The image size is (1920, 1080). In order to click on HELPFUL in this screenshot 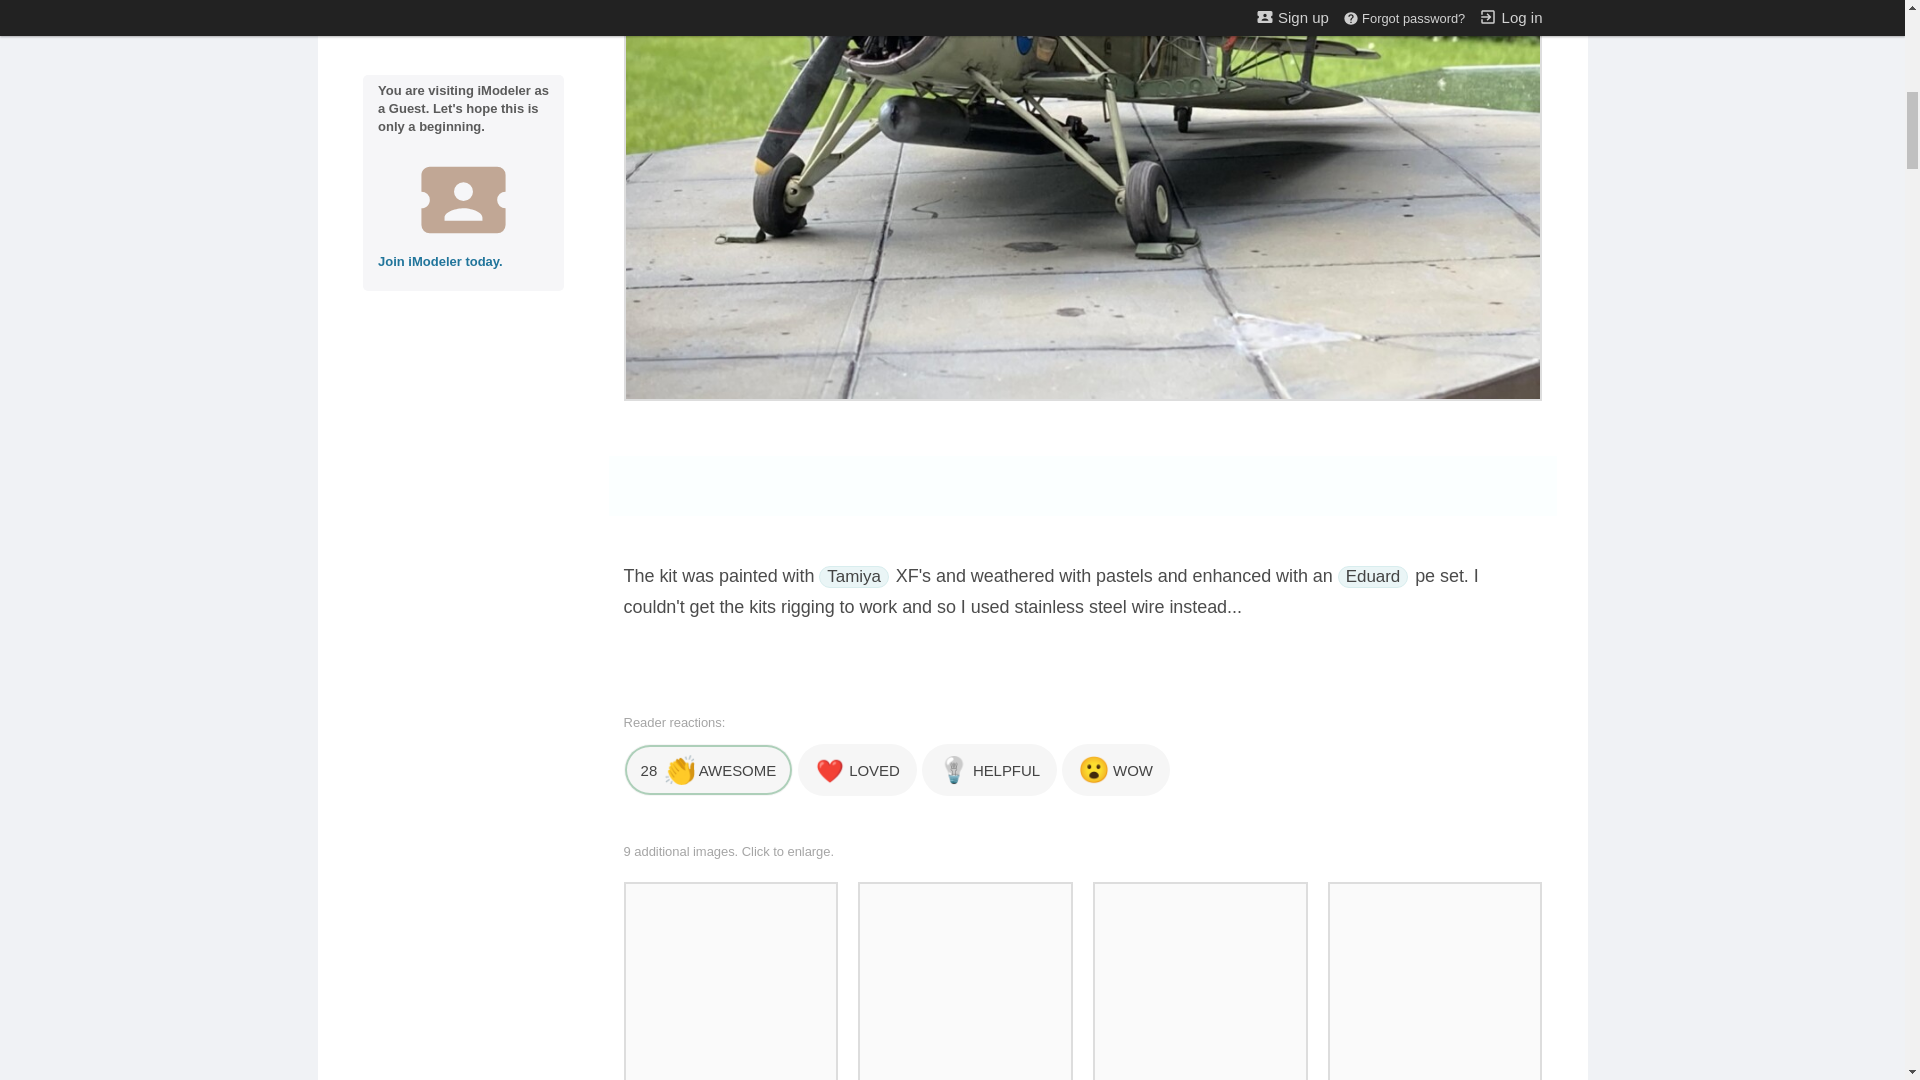, I will do `click(989, 770)`.